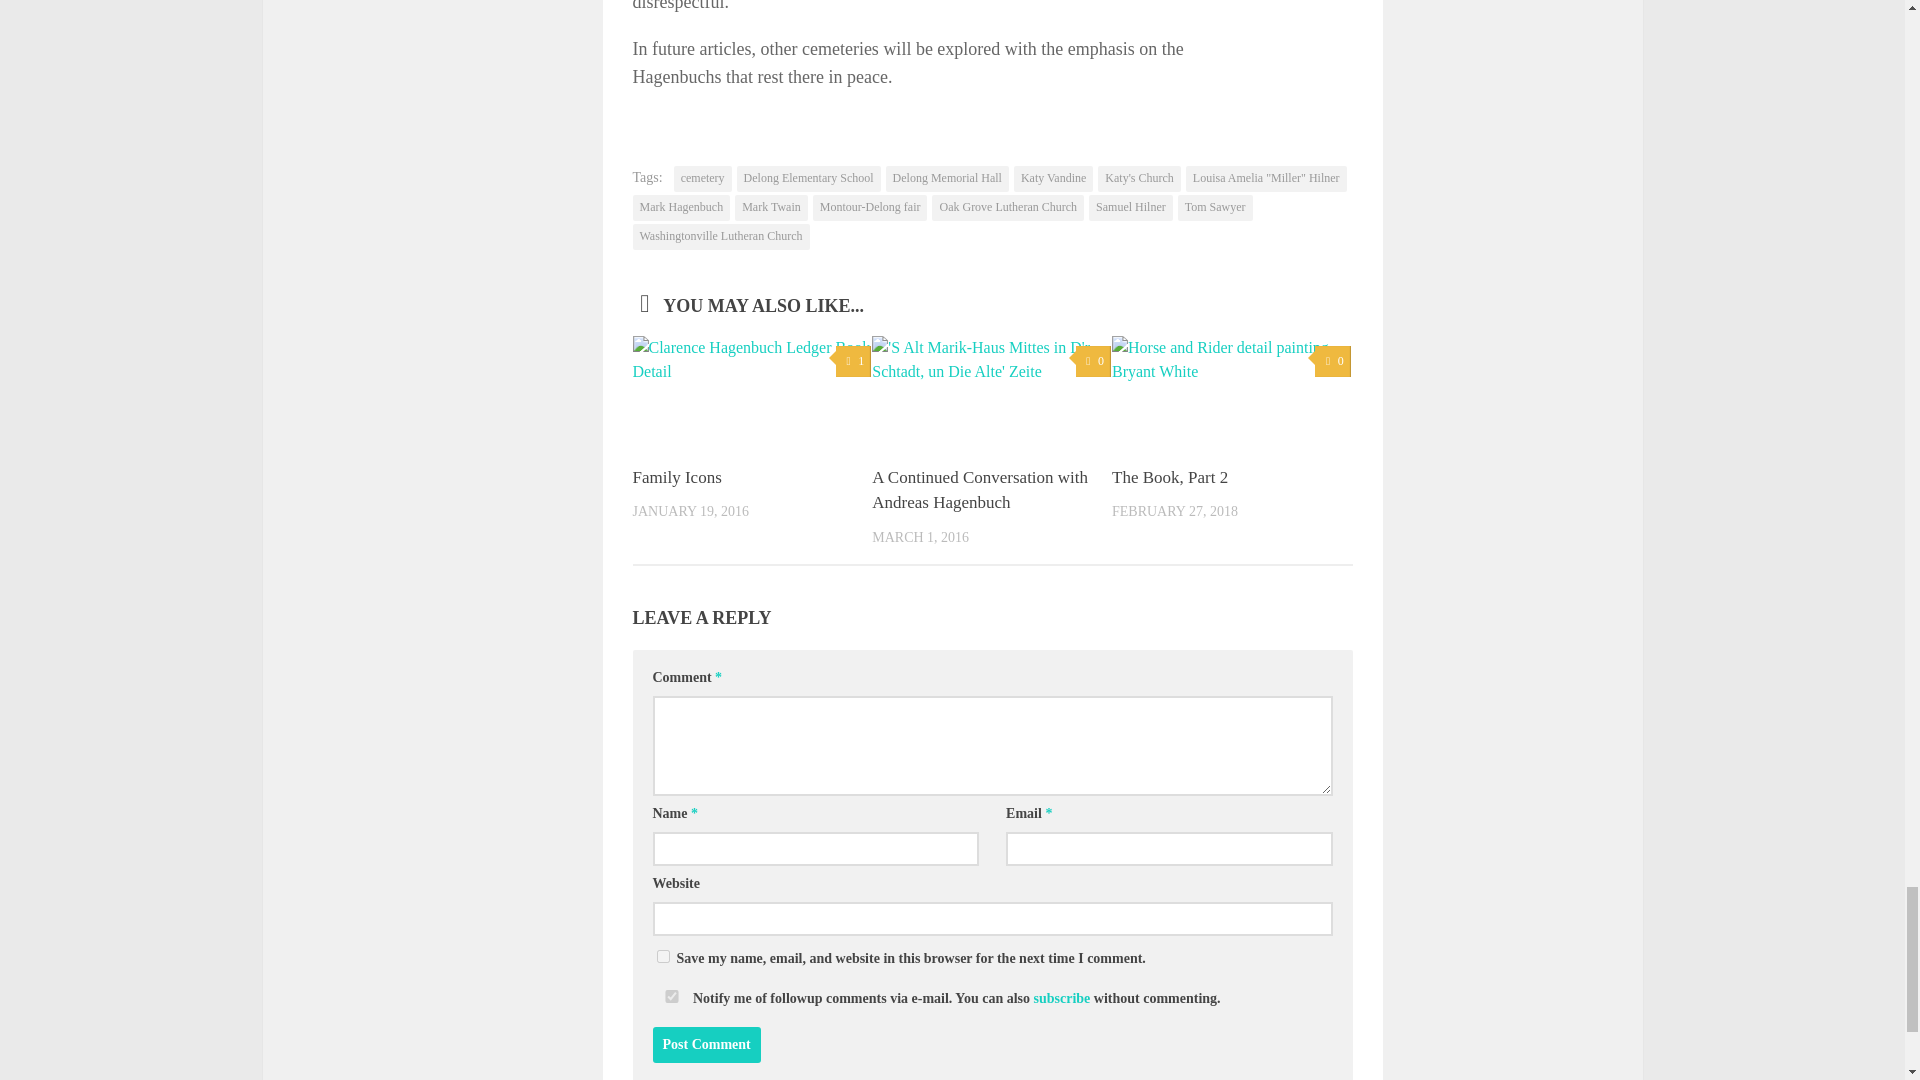 This screenshot has width=1920, height=1080. What do you see at coordinates (676, 477) in the screenshot?
I see `Family Icons` at bounding box center [676, 477].